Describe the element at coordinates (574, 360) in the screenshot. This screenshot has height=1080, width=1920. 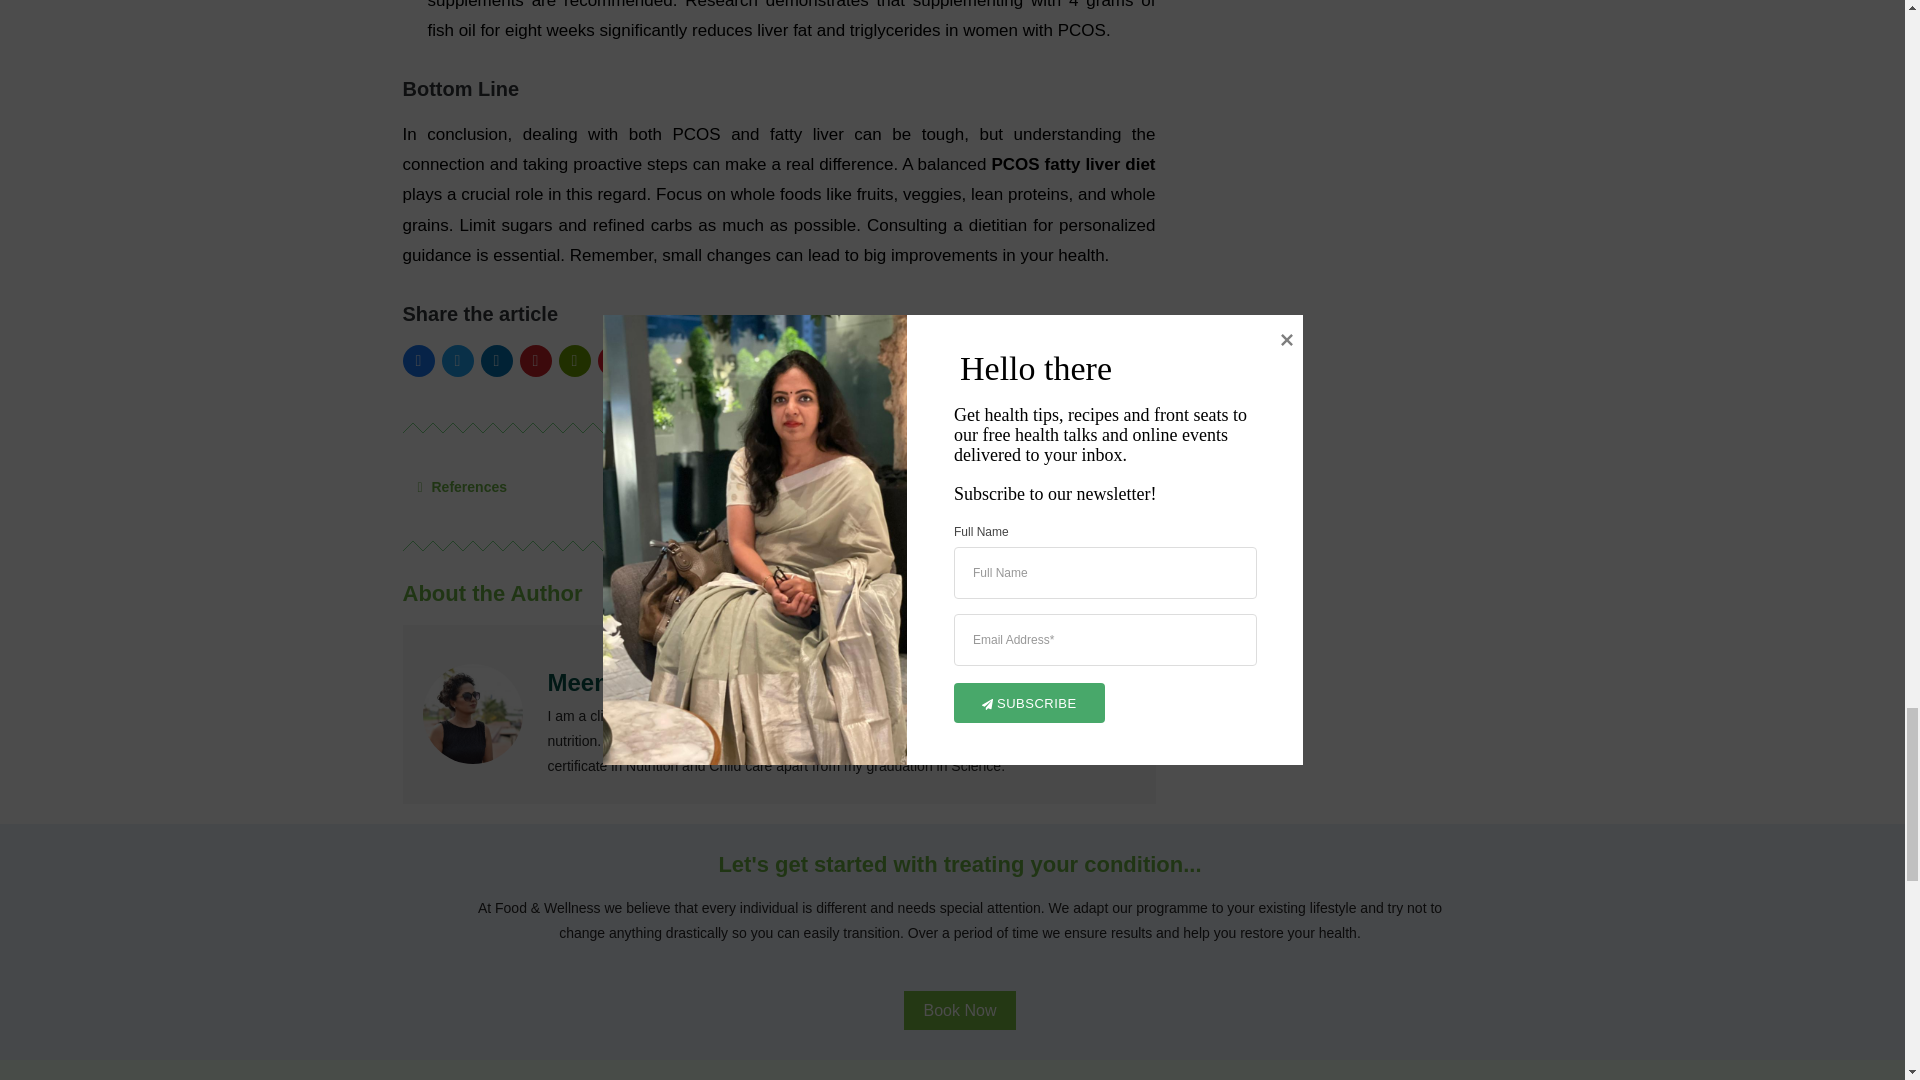
I see `Print this article ` at that location.